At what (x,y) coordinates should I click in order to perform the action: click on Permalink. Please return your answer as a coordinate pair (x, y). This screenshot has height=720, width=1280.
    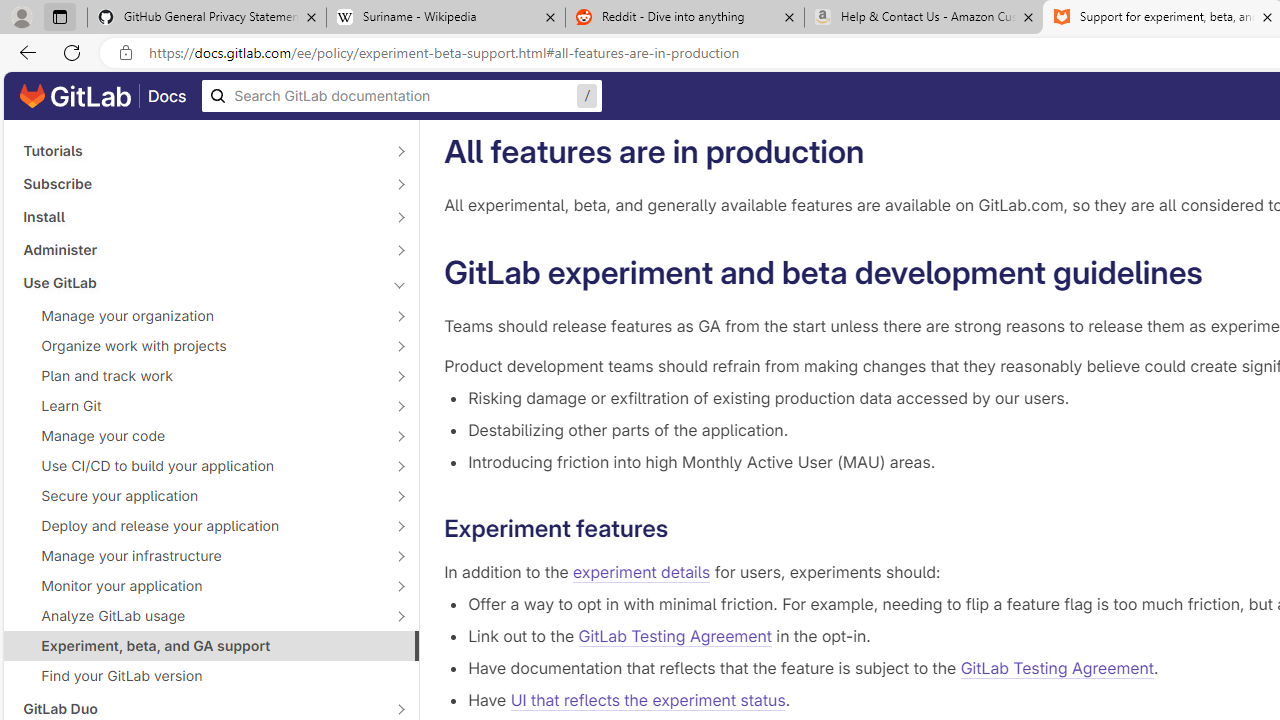
    Looking at the image, I should click on (684, 528).